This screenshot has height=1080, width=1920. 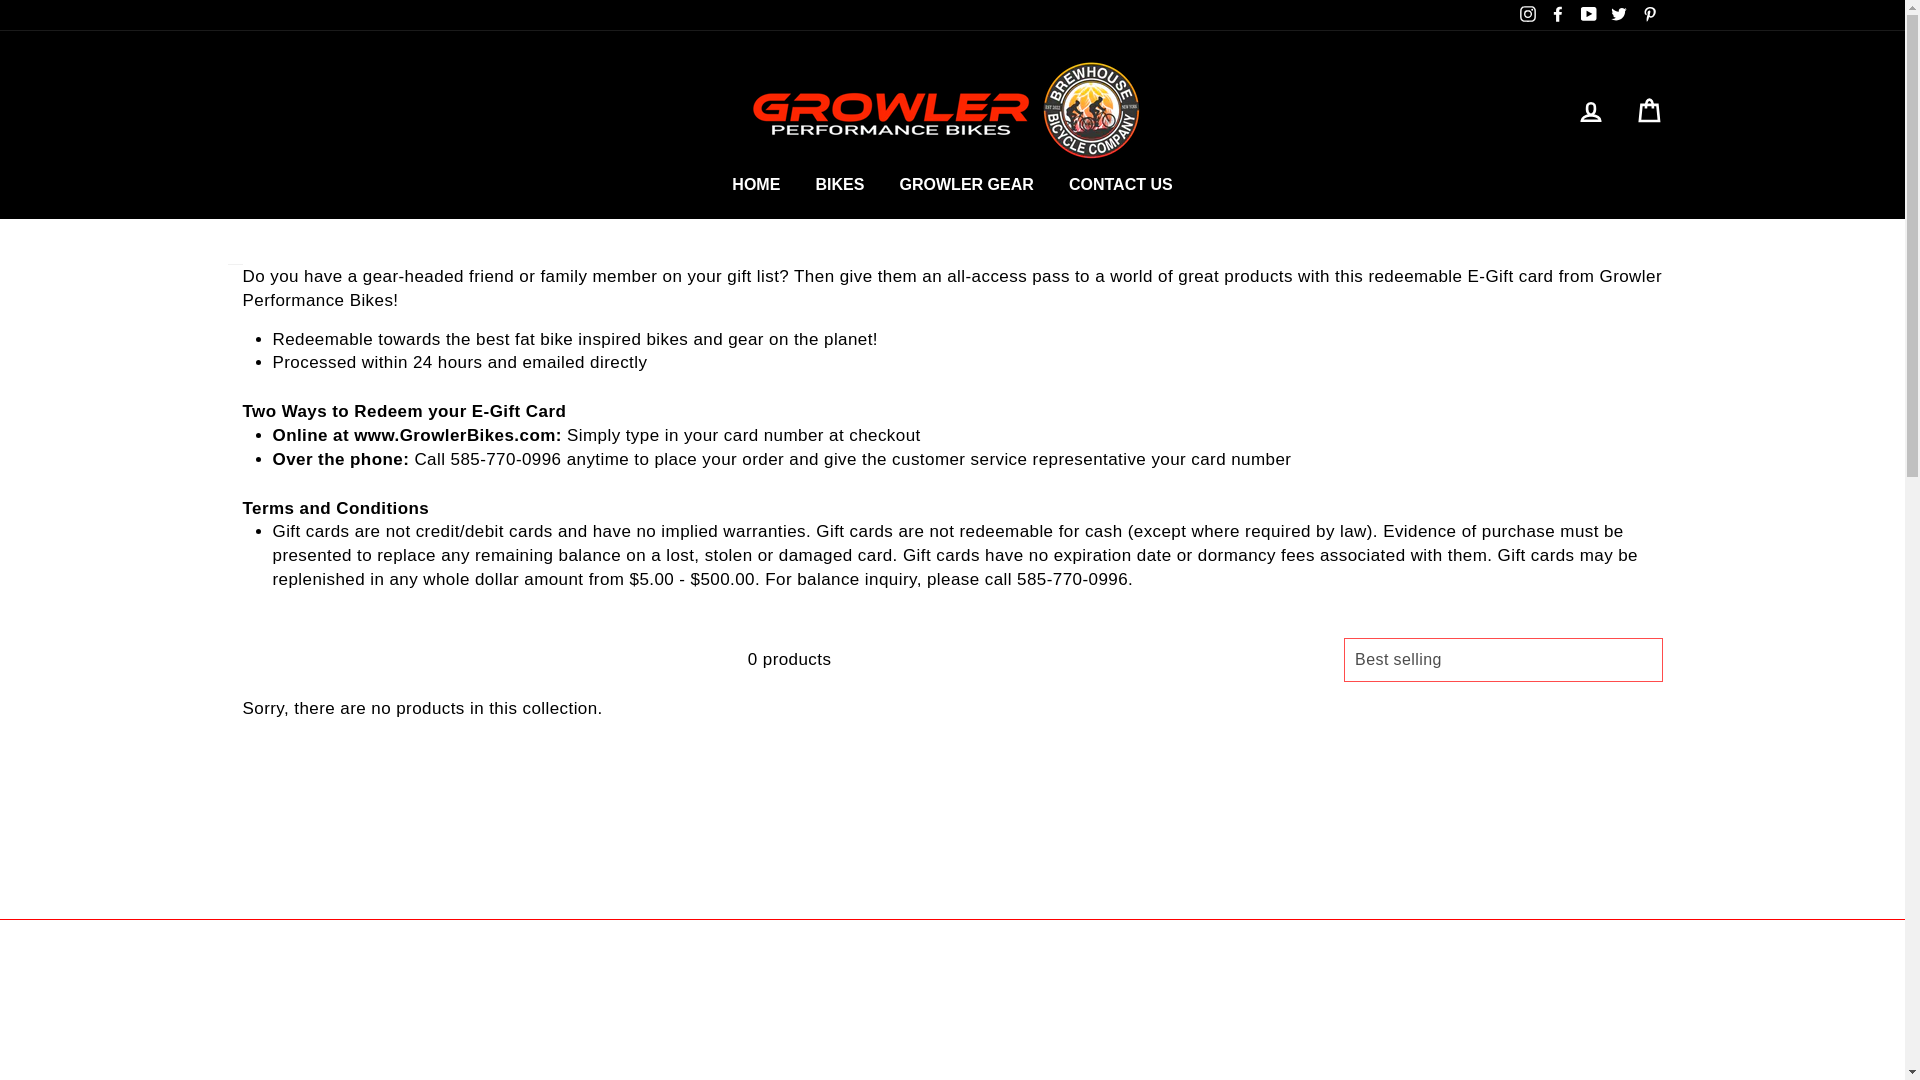 I want to click on Growler Bikes on Pinterest, so click(x=1648, y=15).